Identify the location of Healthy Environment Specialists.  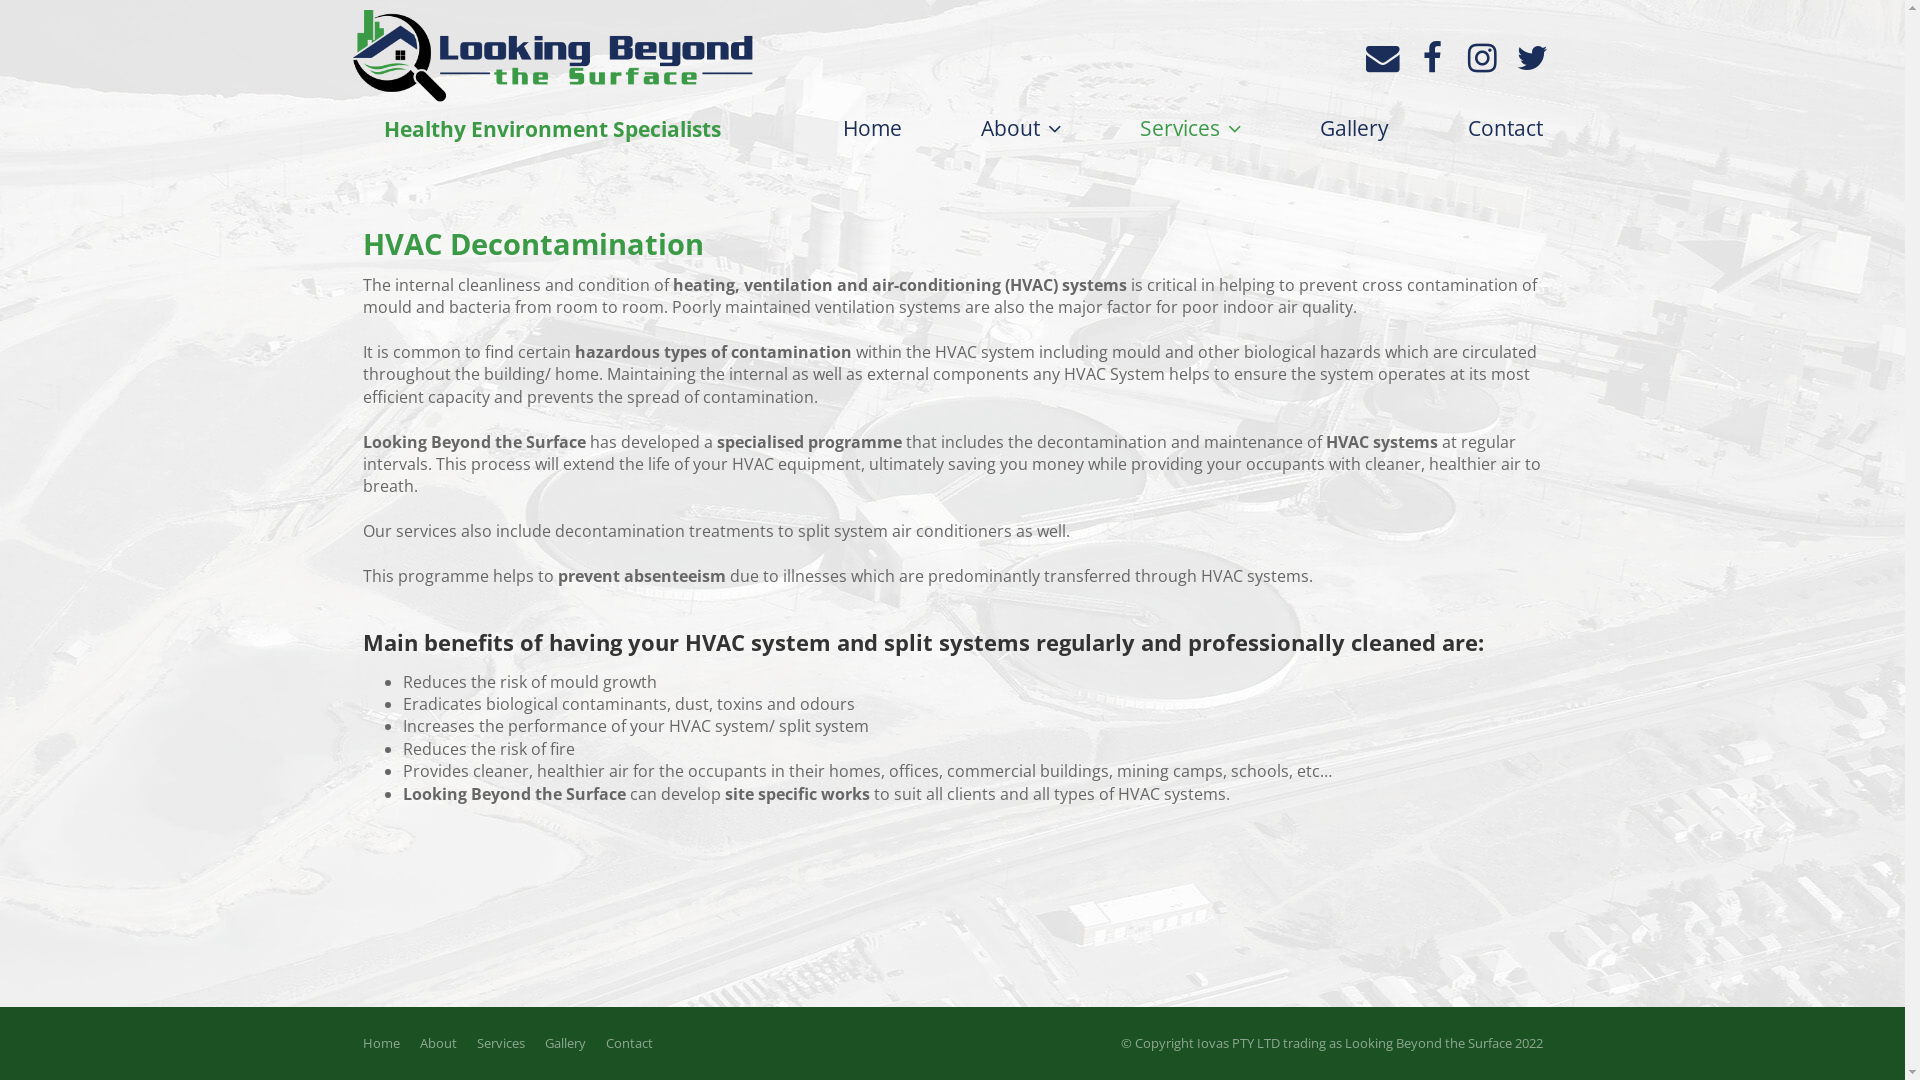
(552, 80).